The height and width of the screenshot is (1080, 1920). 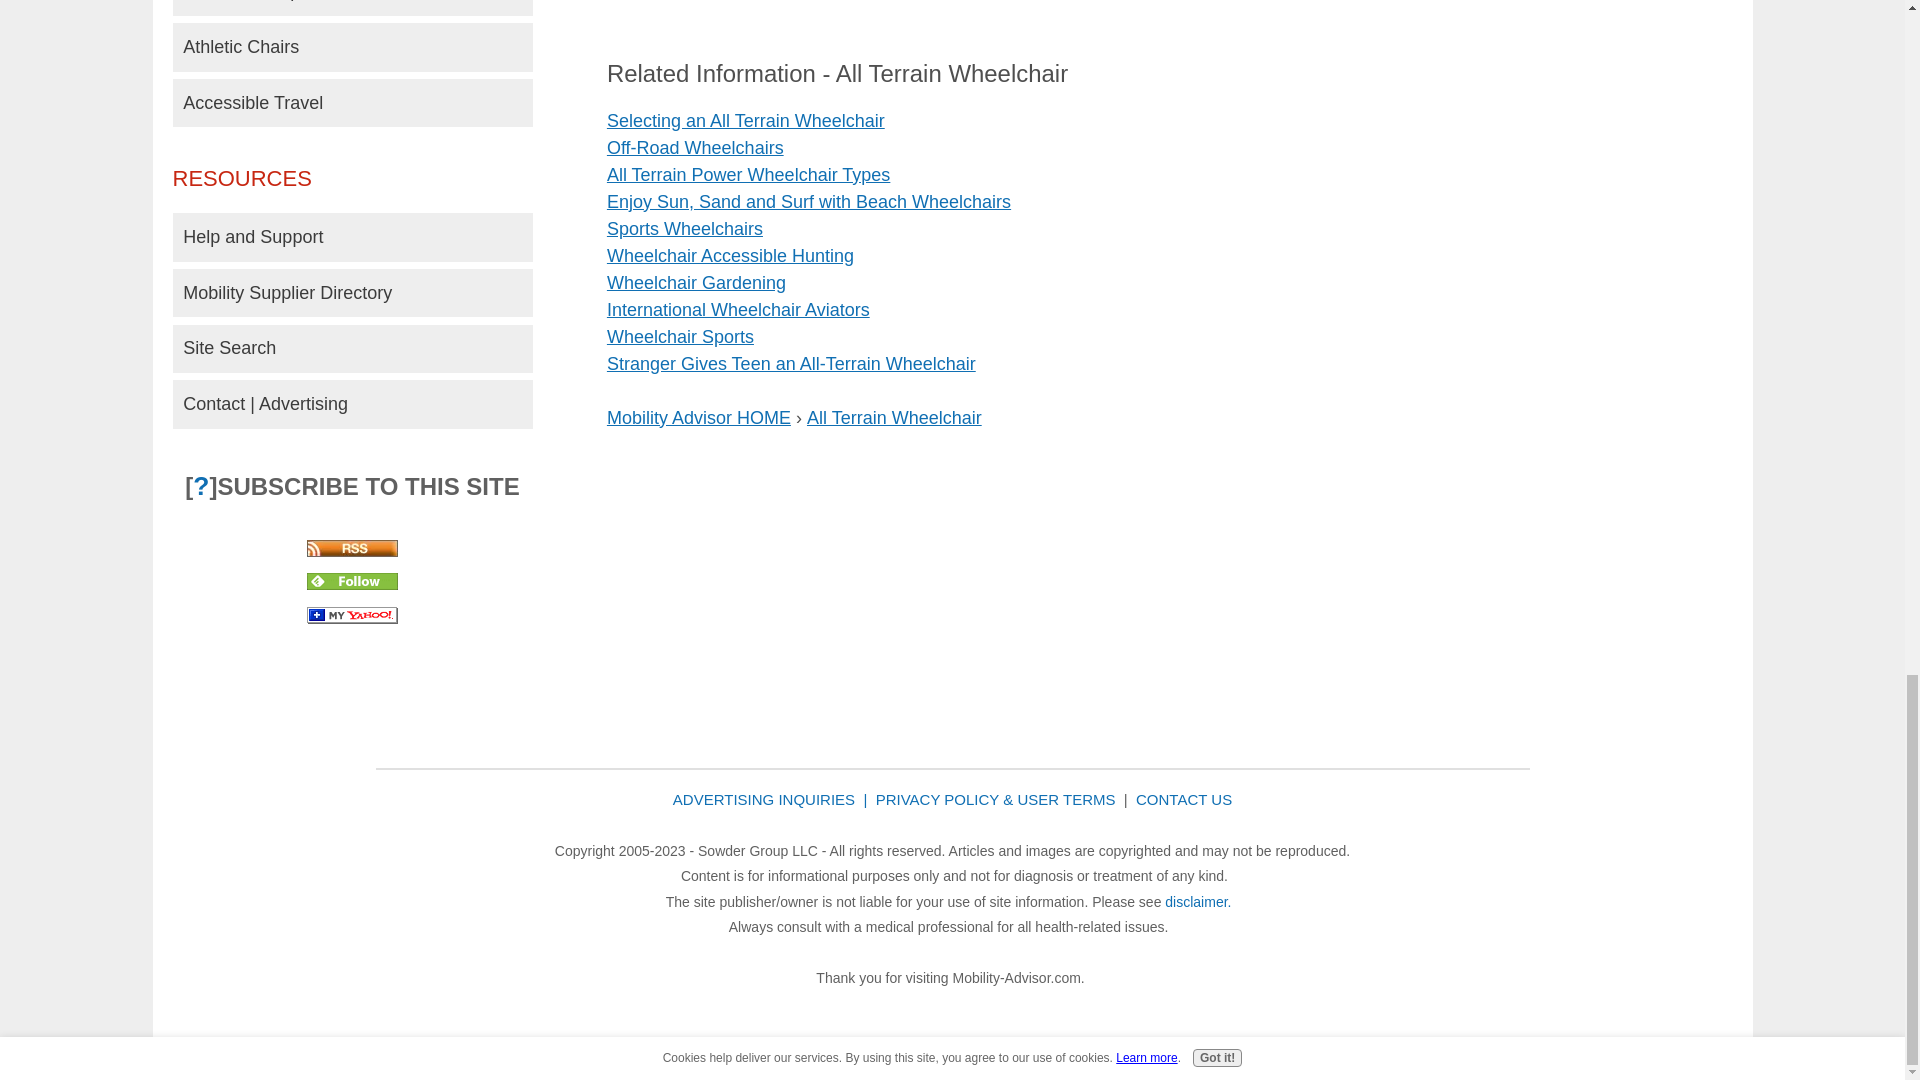 What do you see at coordinates (684, 228) in the screenshot?
I see `Sports Wheelchairs` at bounding box center [684, 228].